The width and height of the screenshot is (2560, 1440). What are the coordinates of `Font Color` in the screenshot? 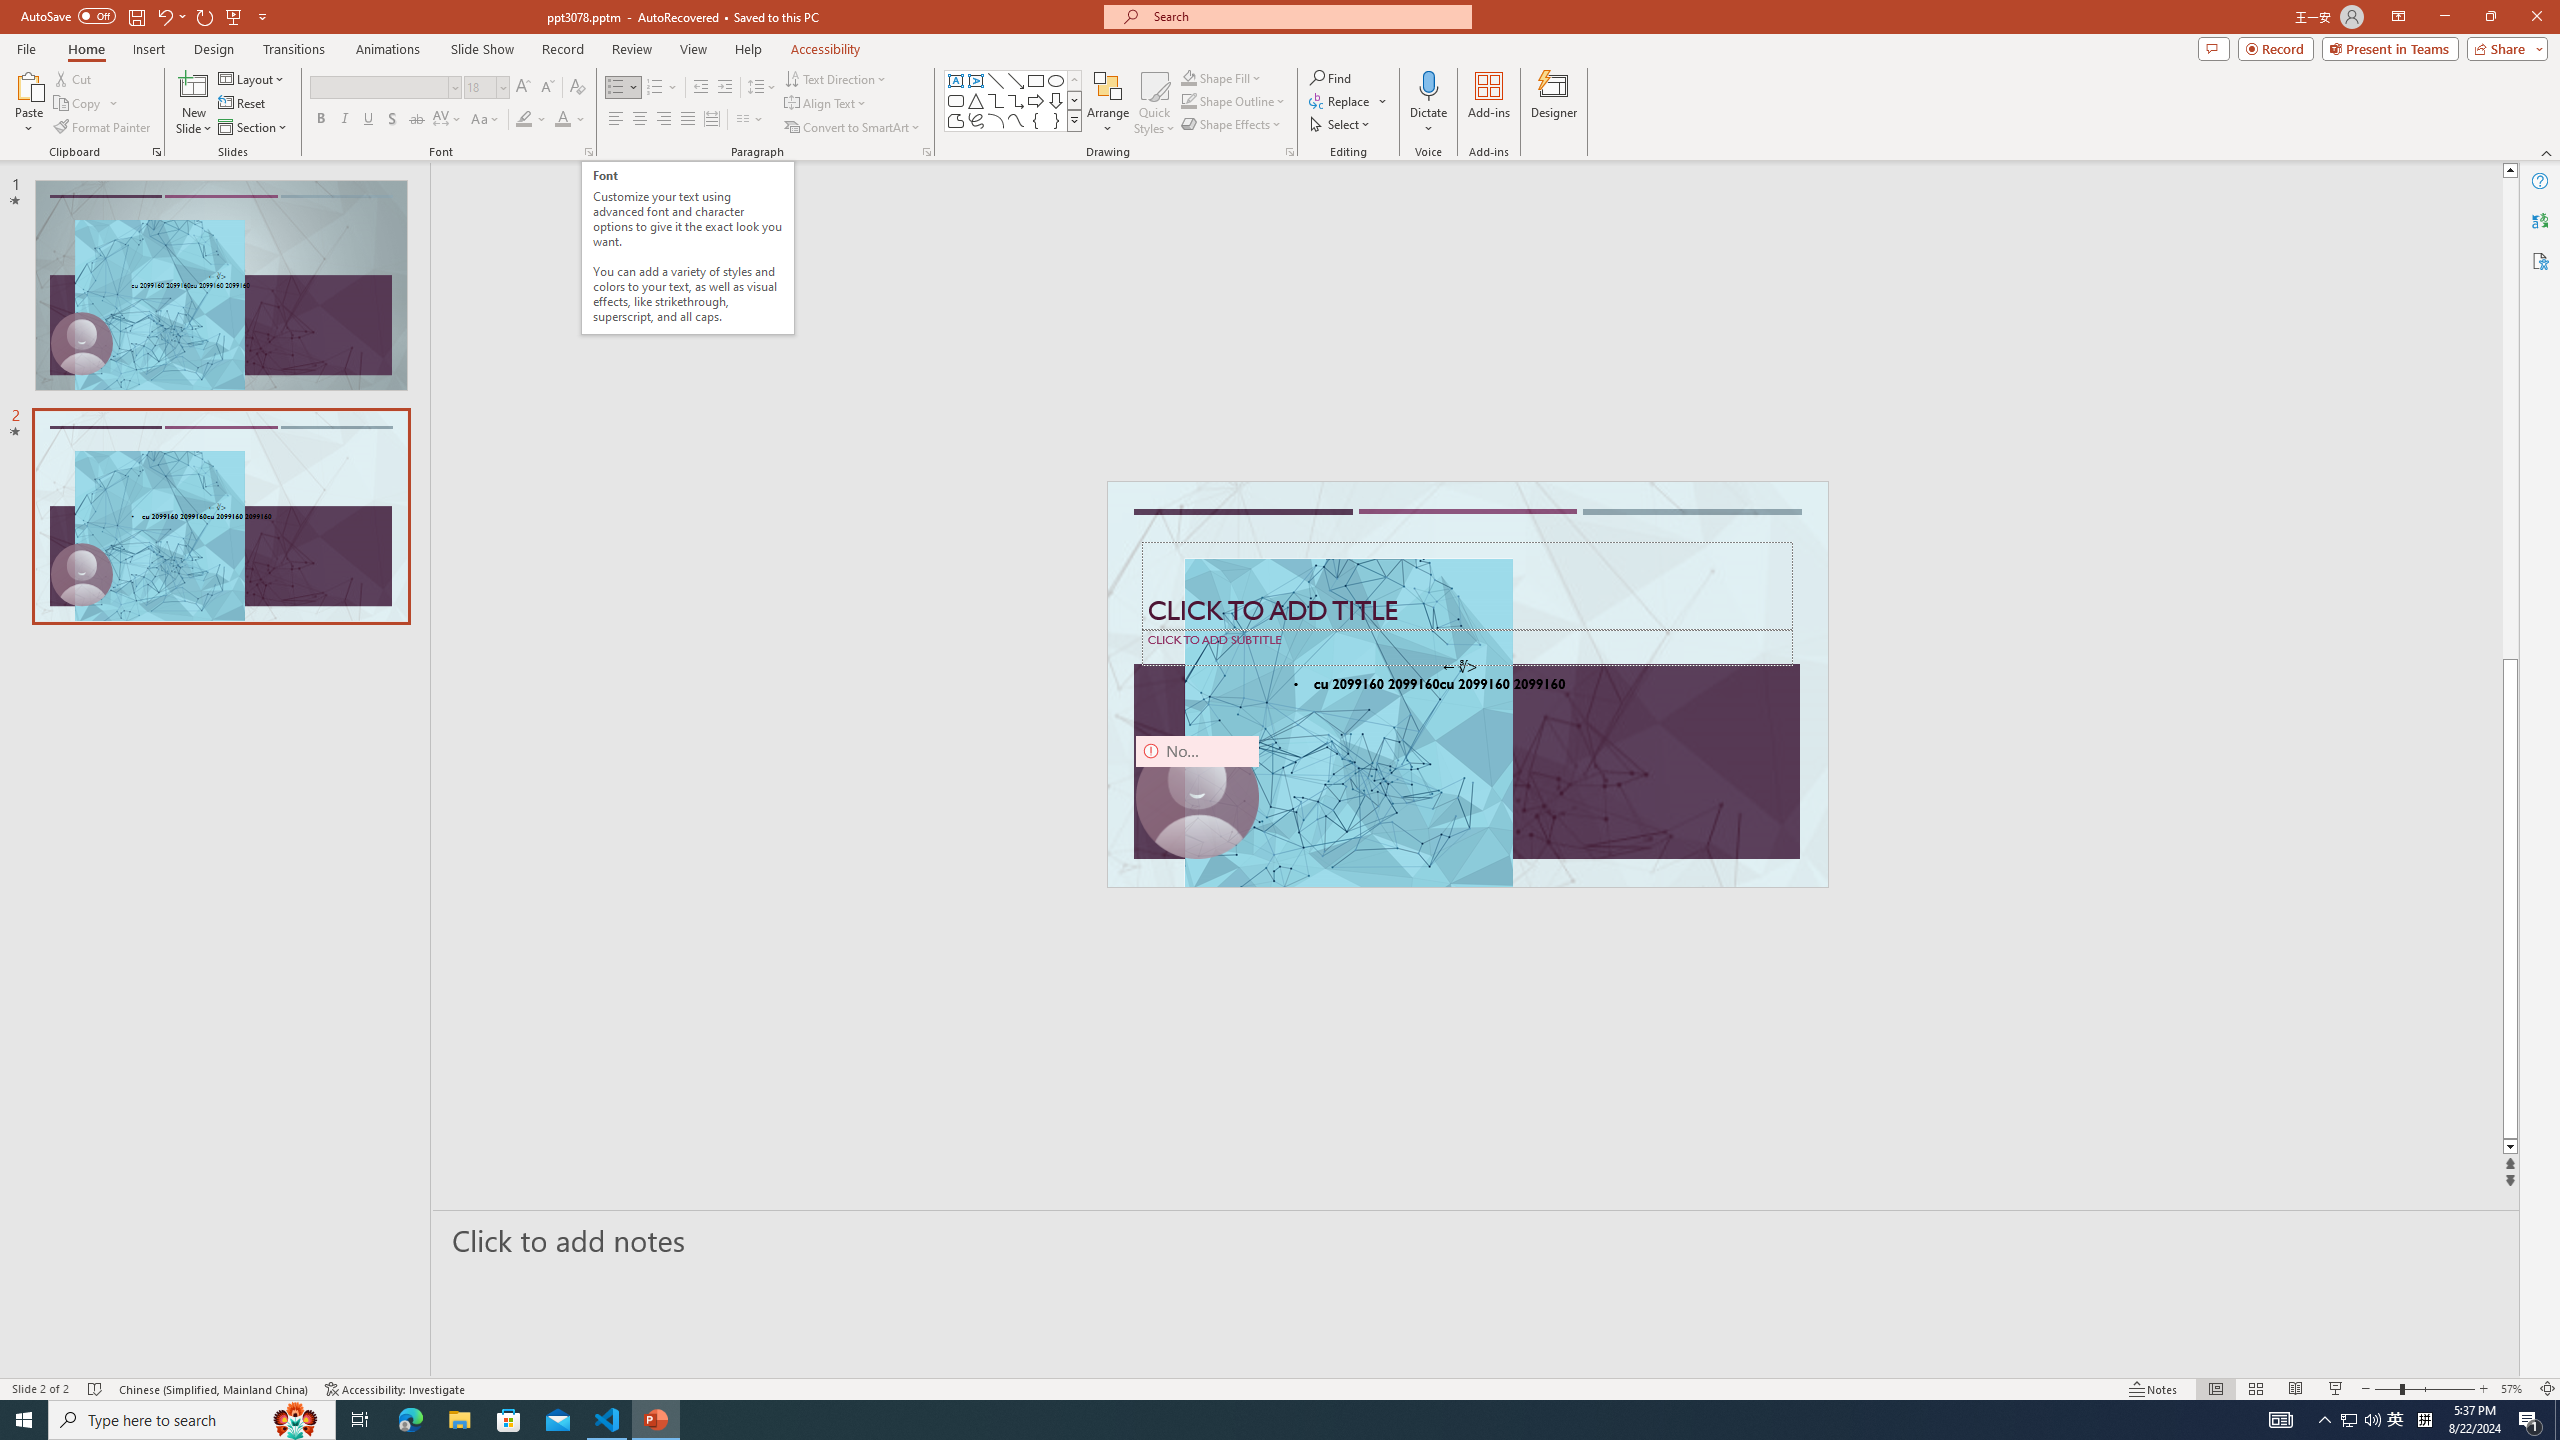 It's located at (570, 120).